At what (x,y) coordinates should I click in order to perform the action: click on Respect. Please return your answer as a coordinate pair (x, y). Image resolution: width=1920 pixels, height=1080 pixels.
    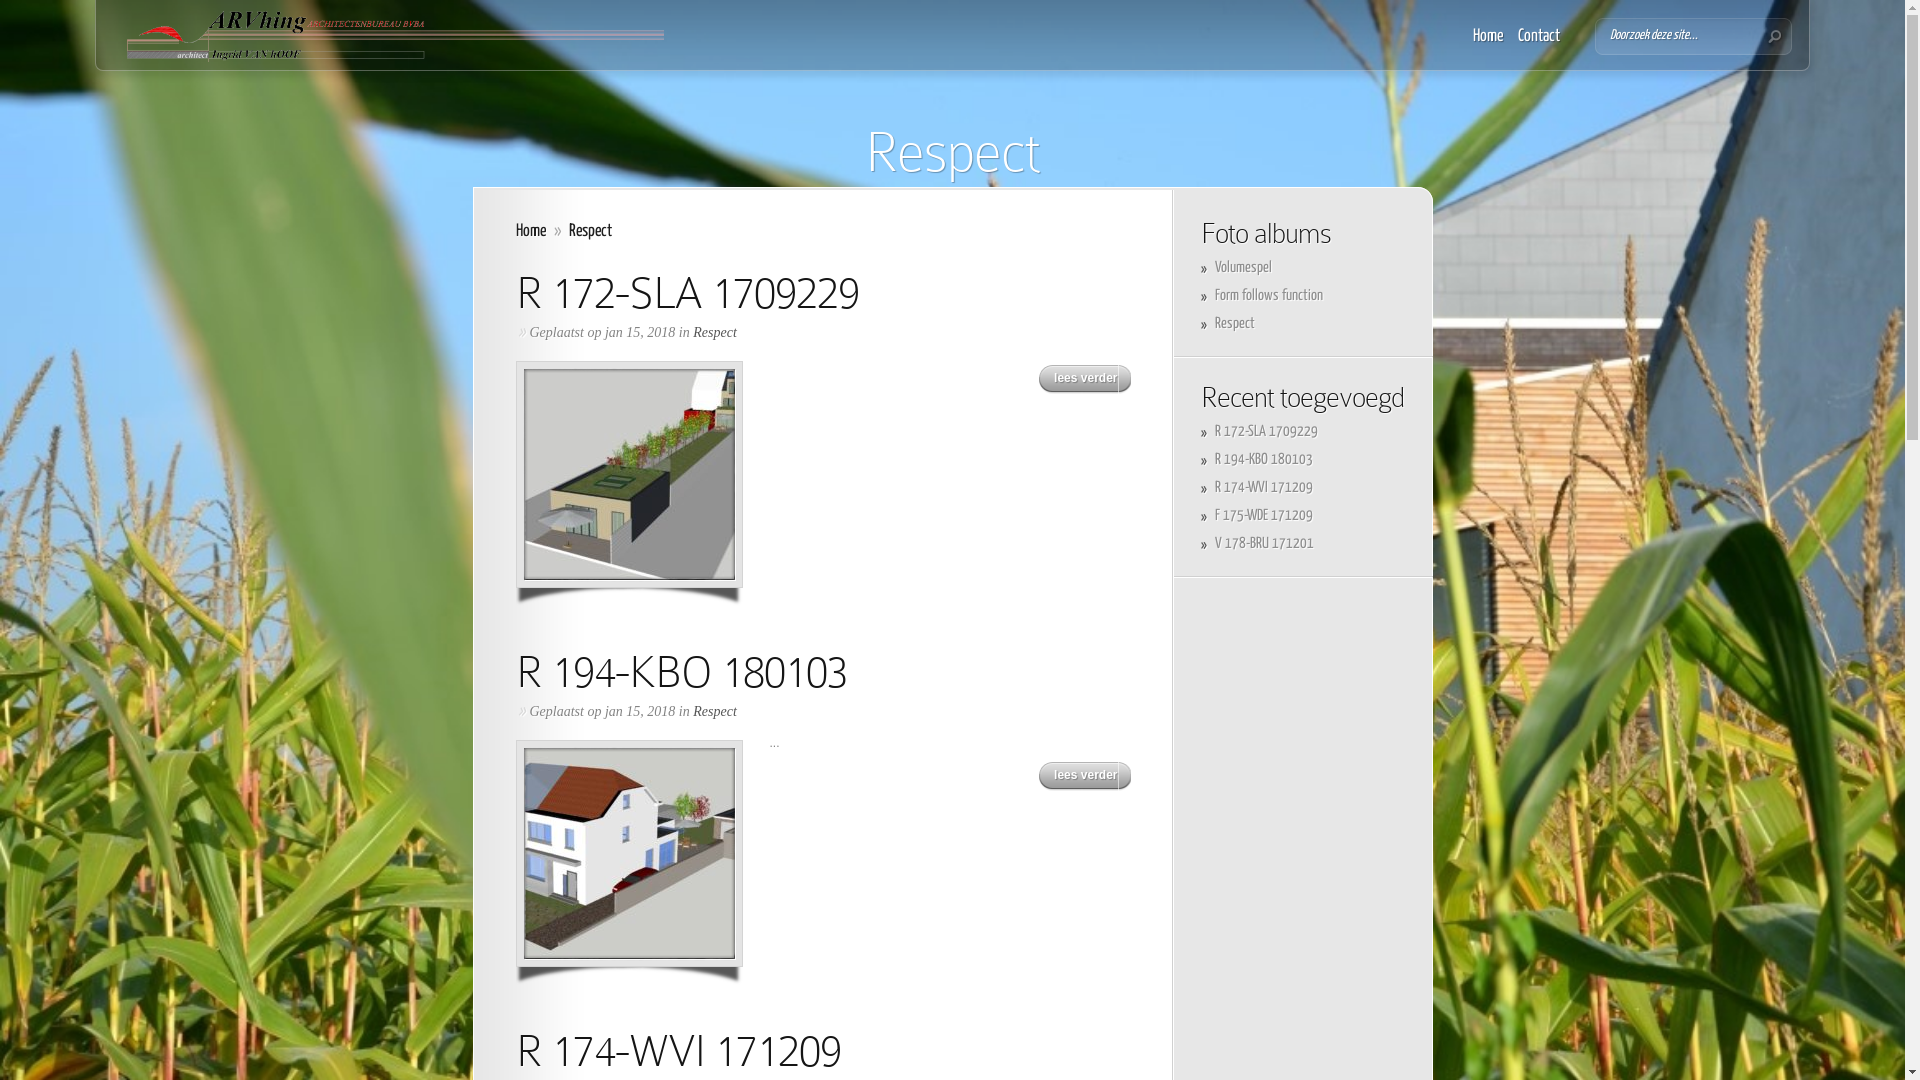
    Looking at the image, I should click on (715, 712).